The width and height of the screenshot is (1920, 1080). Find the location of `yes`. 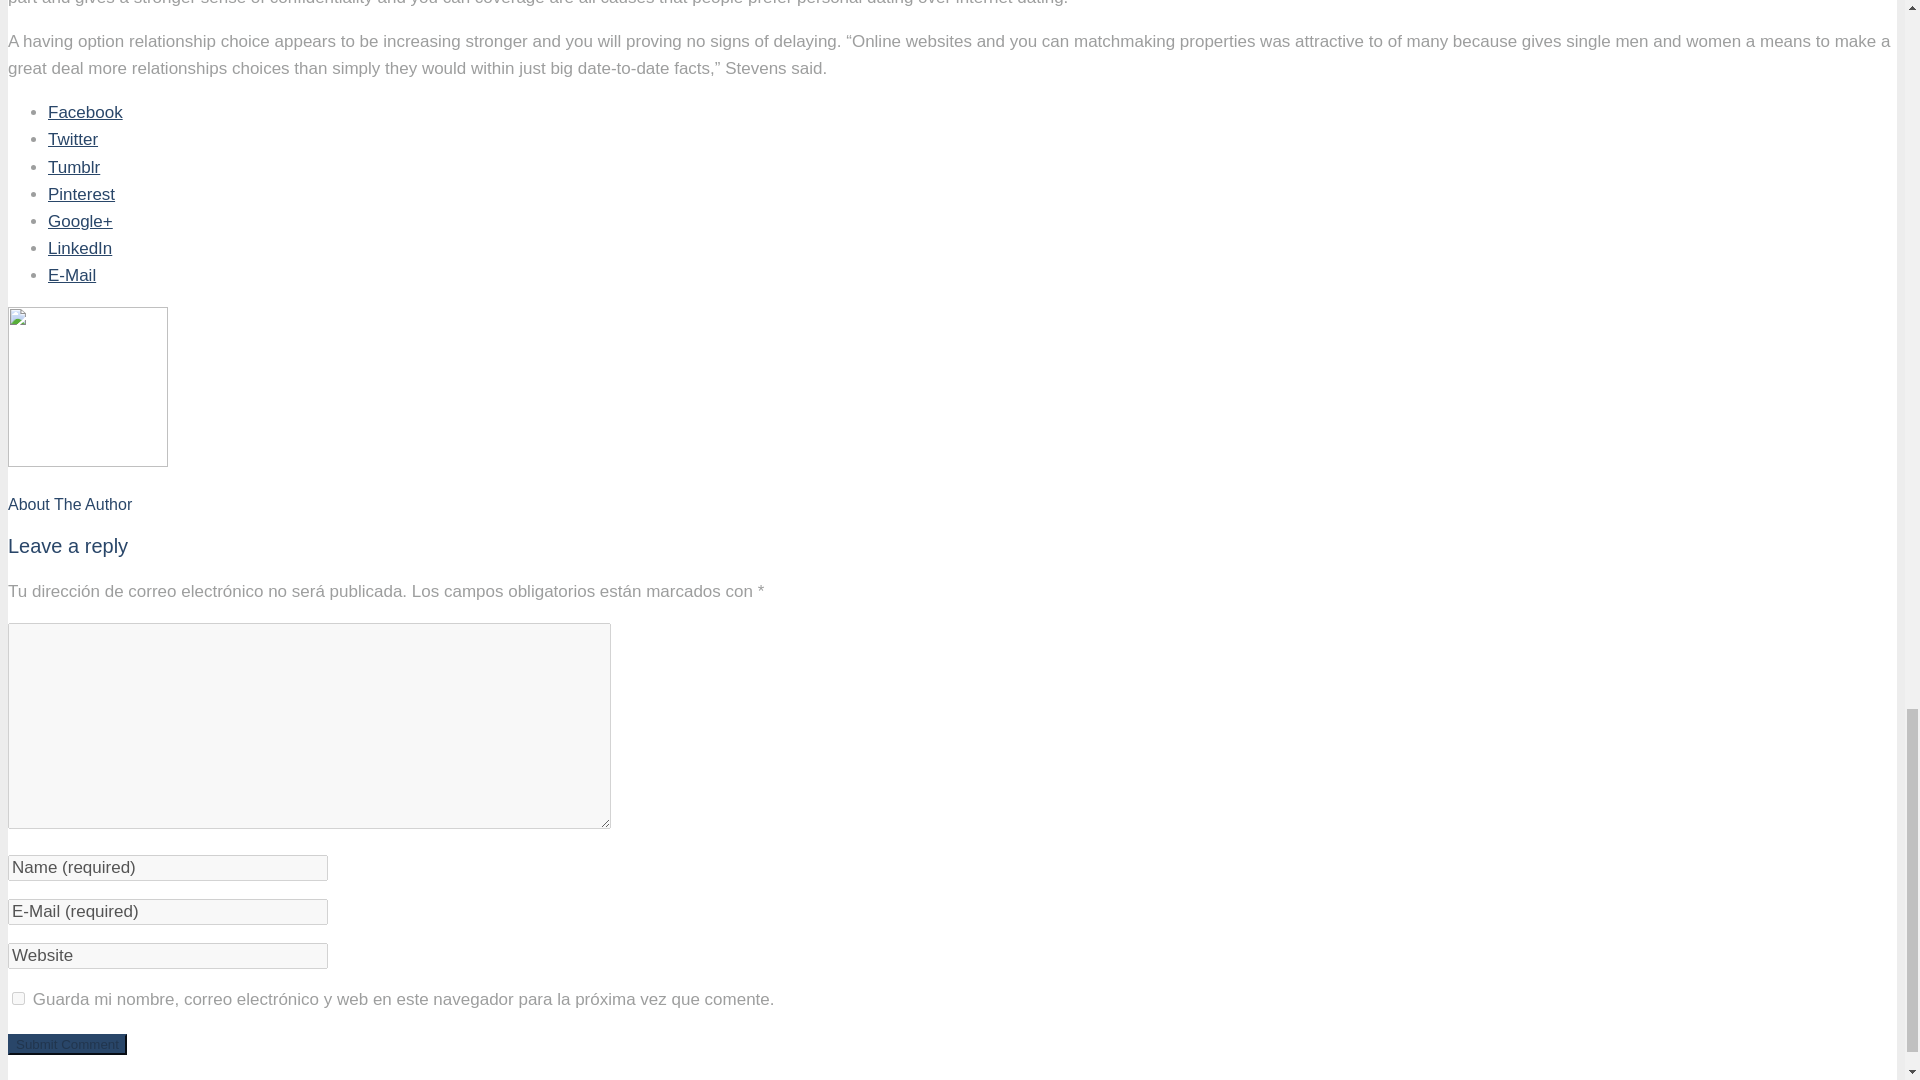

yes is located at coordinates (18, 998).